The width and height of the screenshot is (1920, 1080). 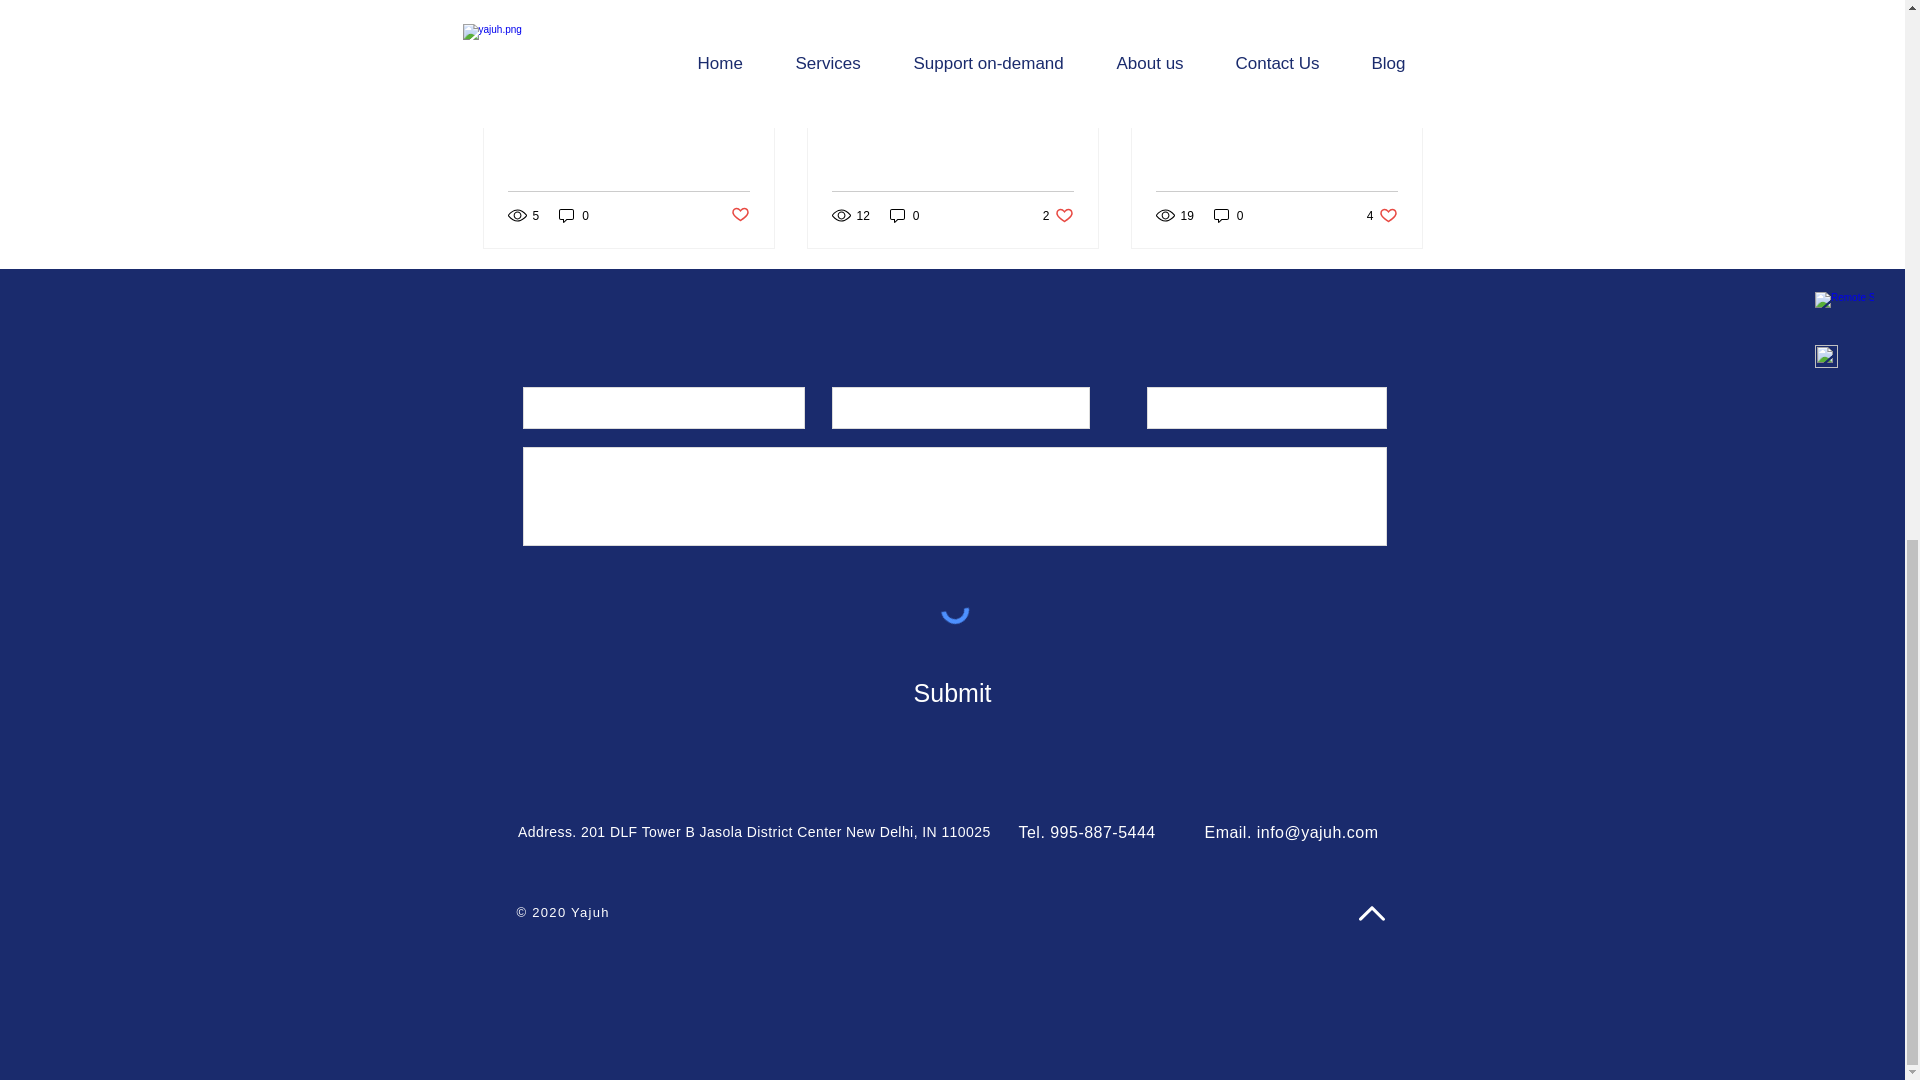 What do you see at coordinates (574, 215) in the screenshot?
I see `How managed IT services add value to your business` at bounding box center [574, 215].